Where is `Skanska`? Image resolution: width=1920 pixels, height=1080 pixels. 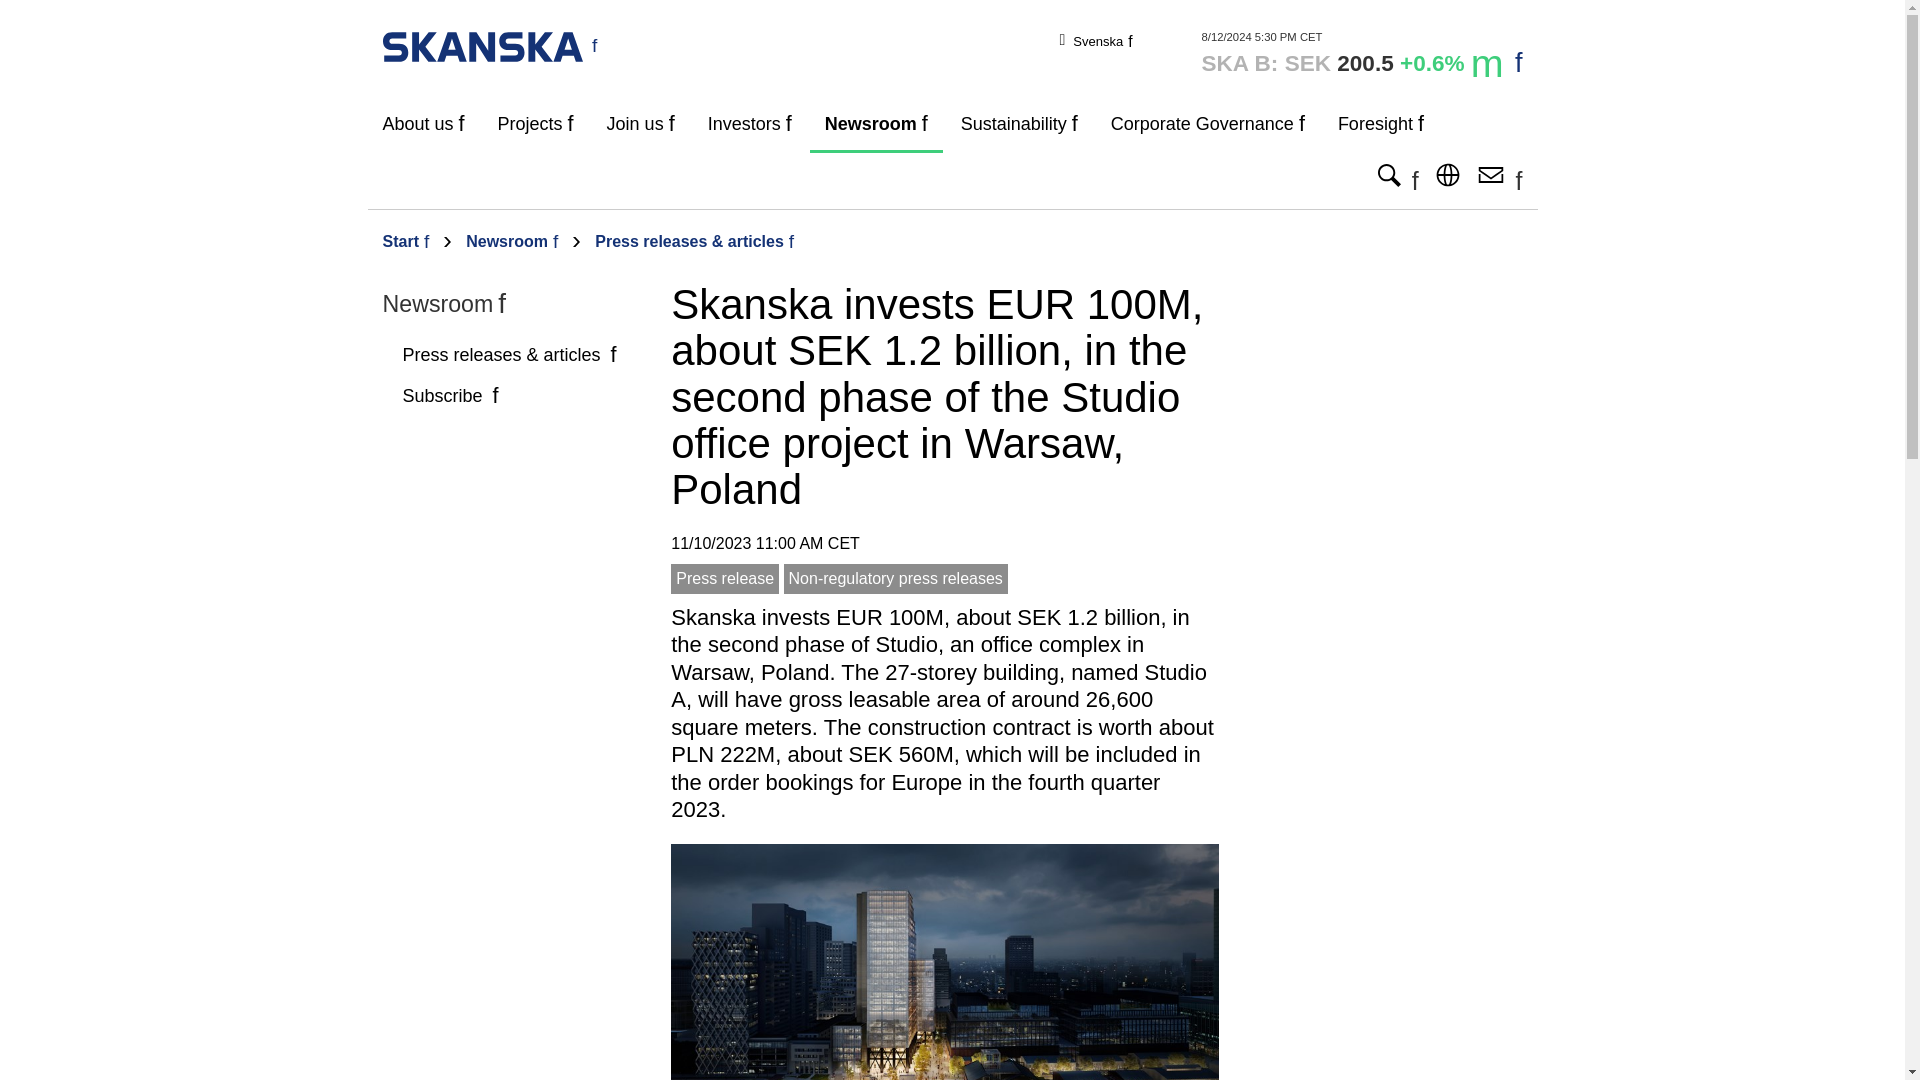 Skanska is located at coordinates (490, 45).